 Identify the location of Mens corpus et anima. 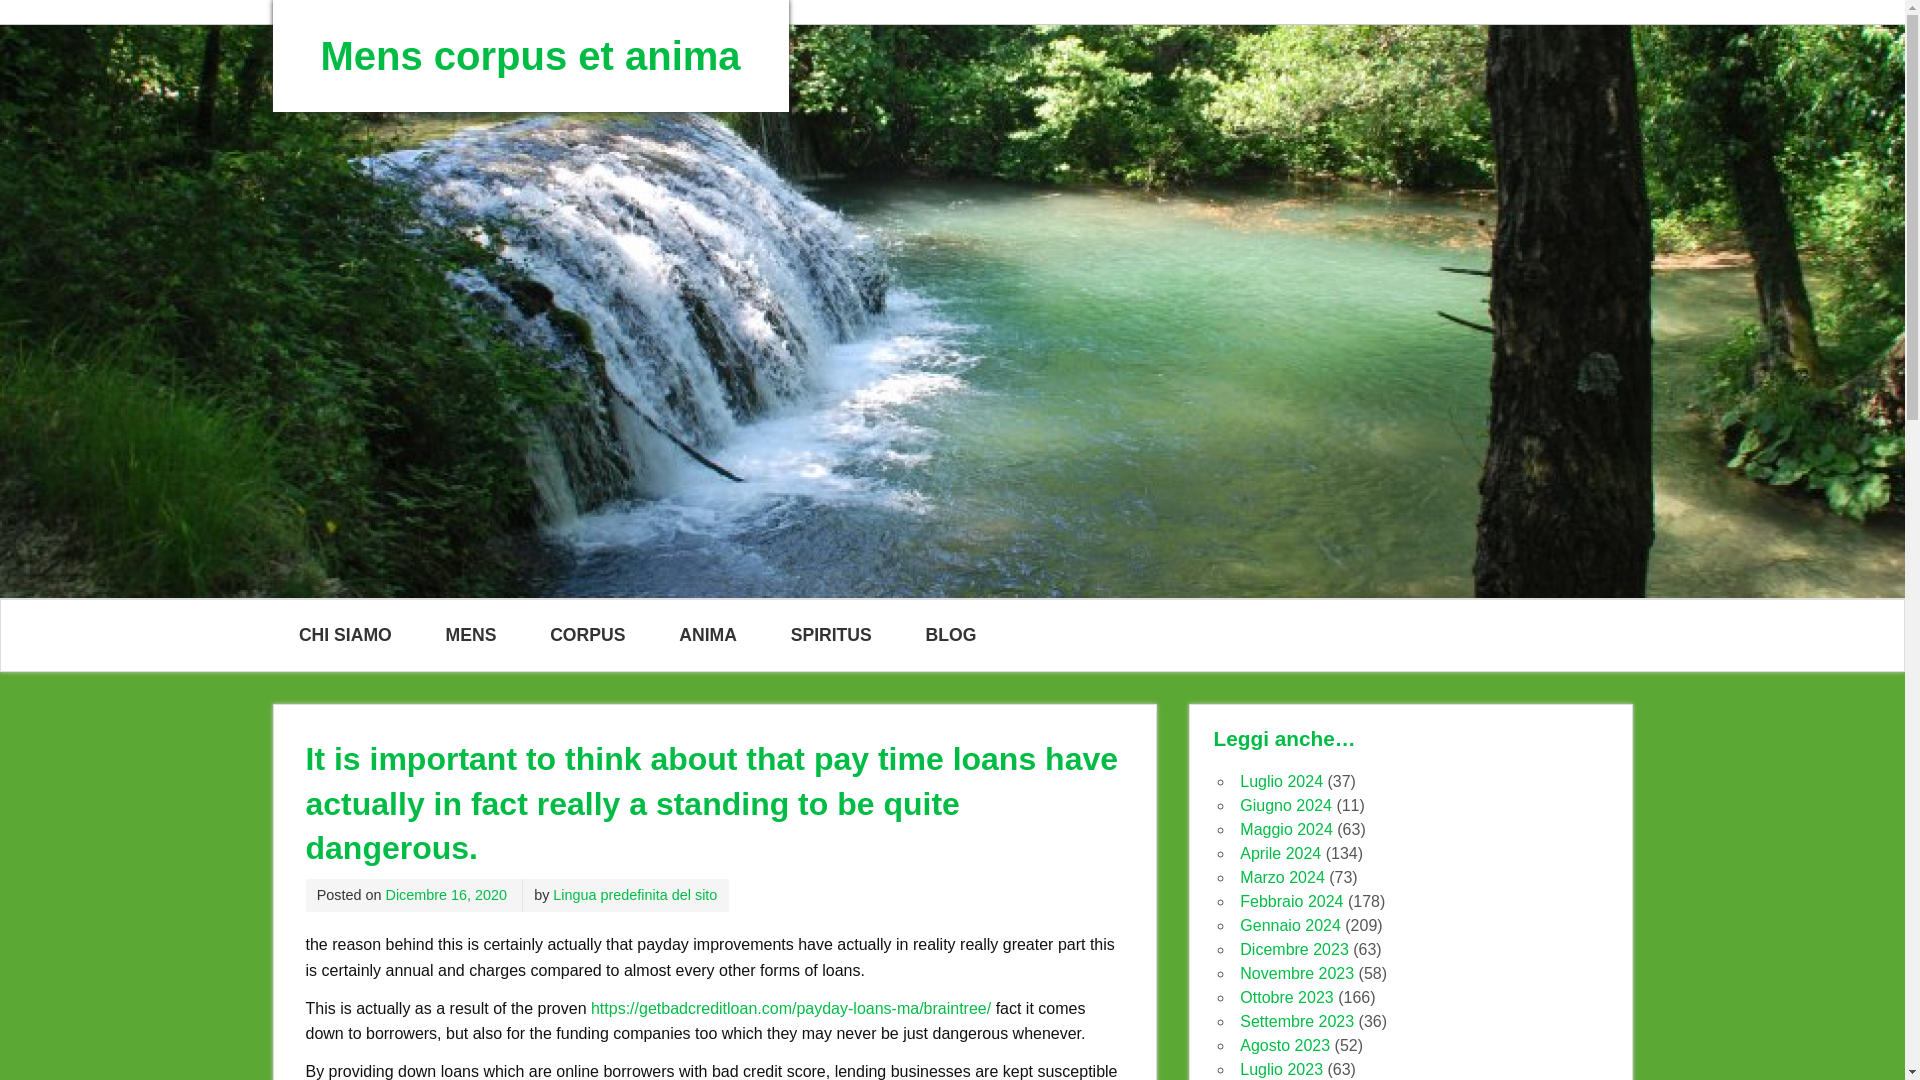
(530, 55).